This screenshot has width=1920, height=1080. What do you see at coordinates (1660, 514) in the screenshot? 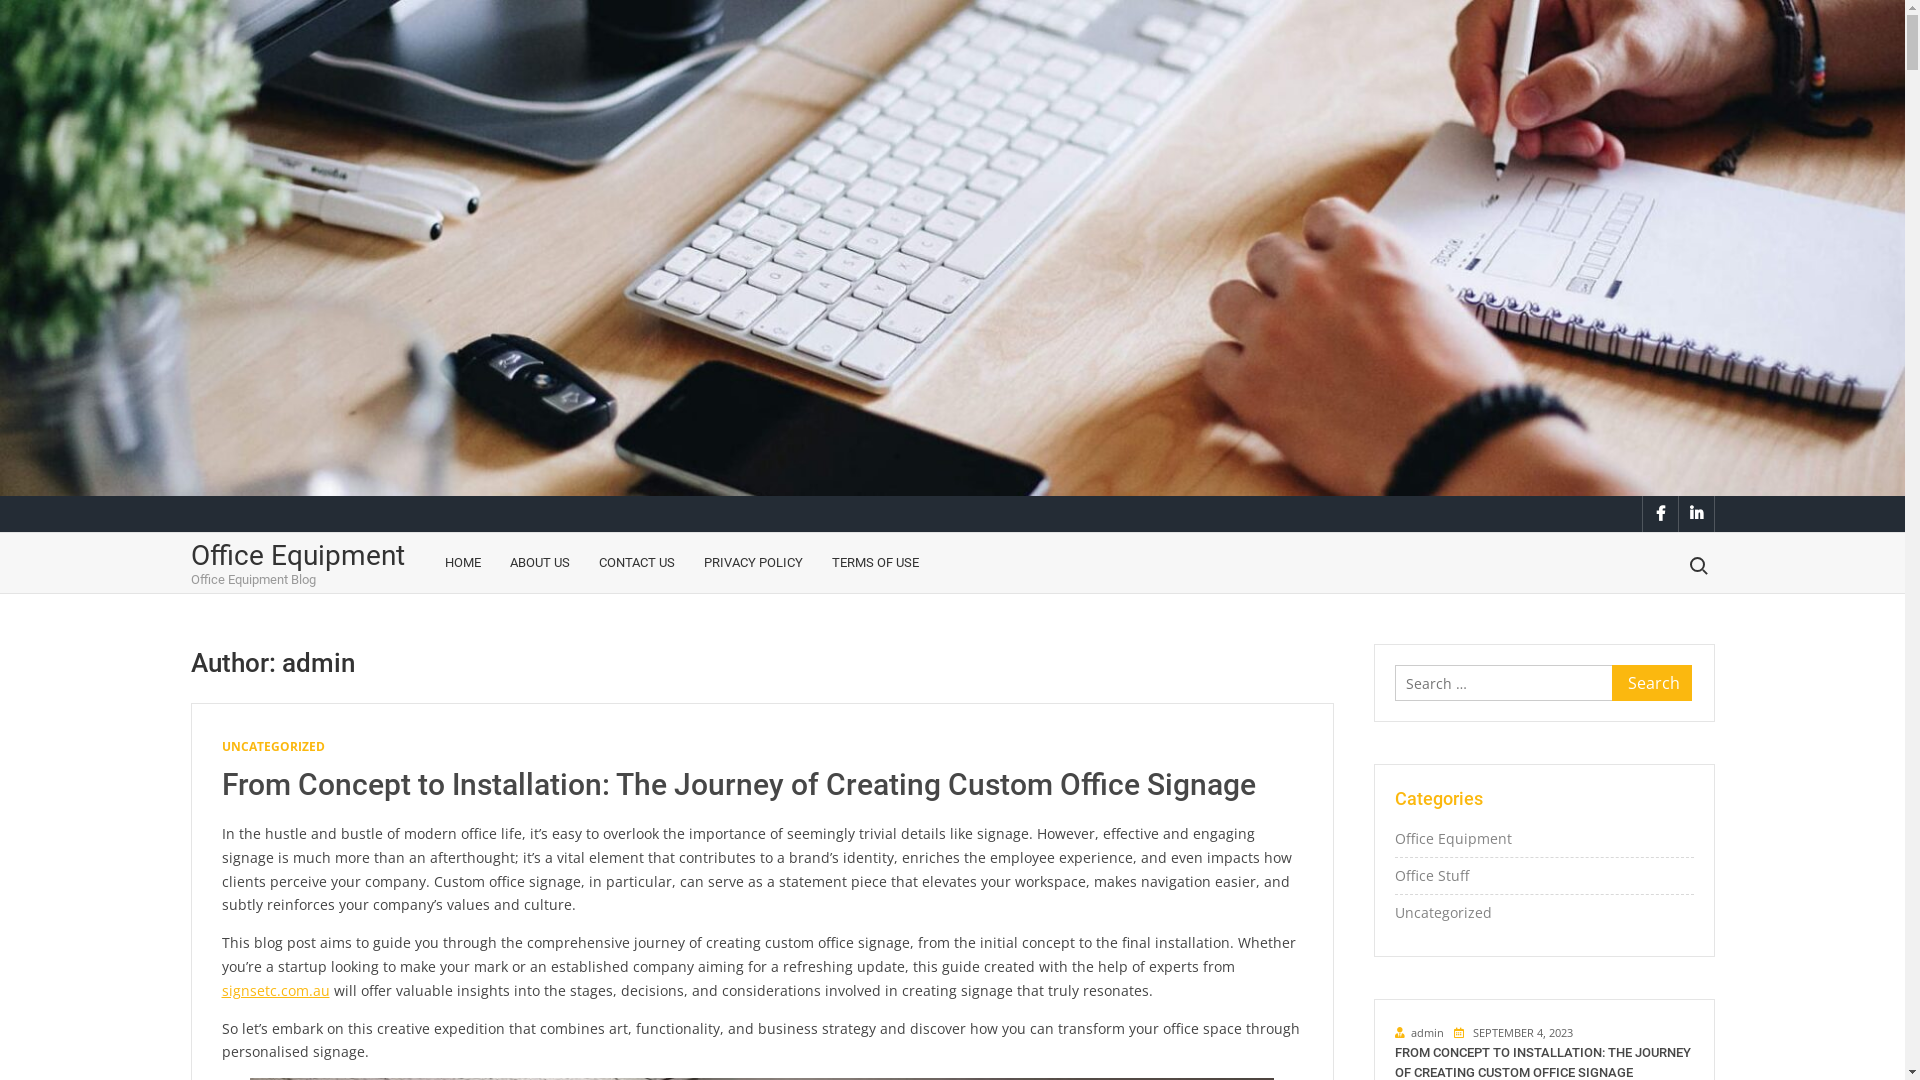
I see `facebook` at bounding box center [1660, 514].